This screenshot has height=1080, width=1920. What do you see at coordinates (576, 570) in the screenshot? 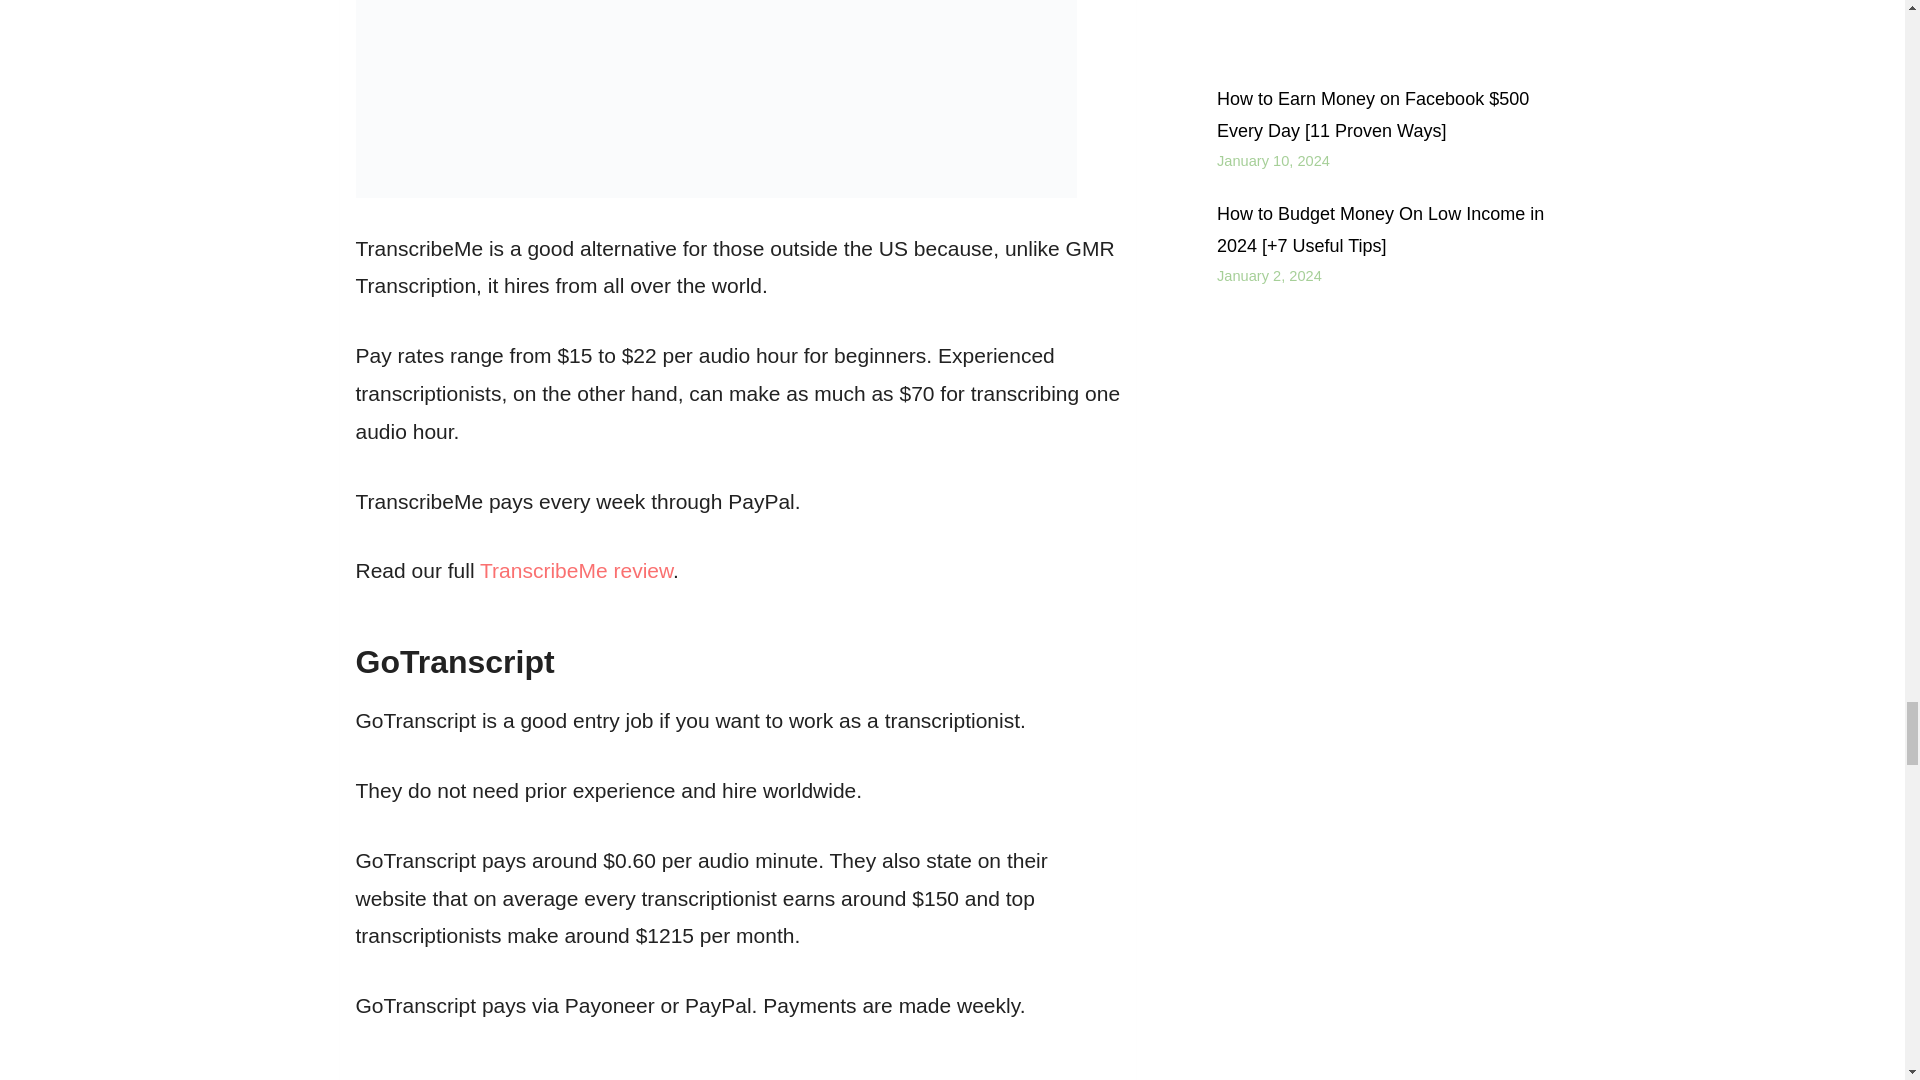
I see `TranscribeMe review` at bounding box center [576, 570].